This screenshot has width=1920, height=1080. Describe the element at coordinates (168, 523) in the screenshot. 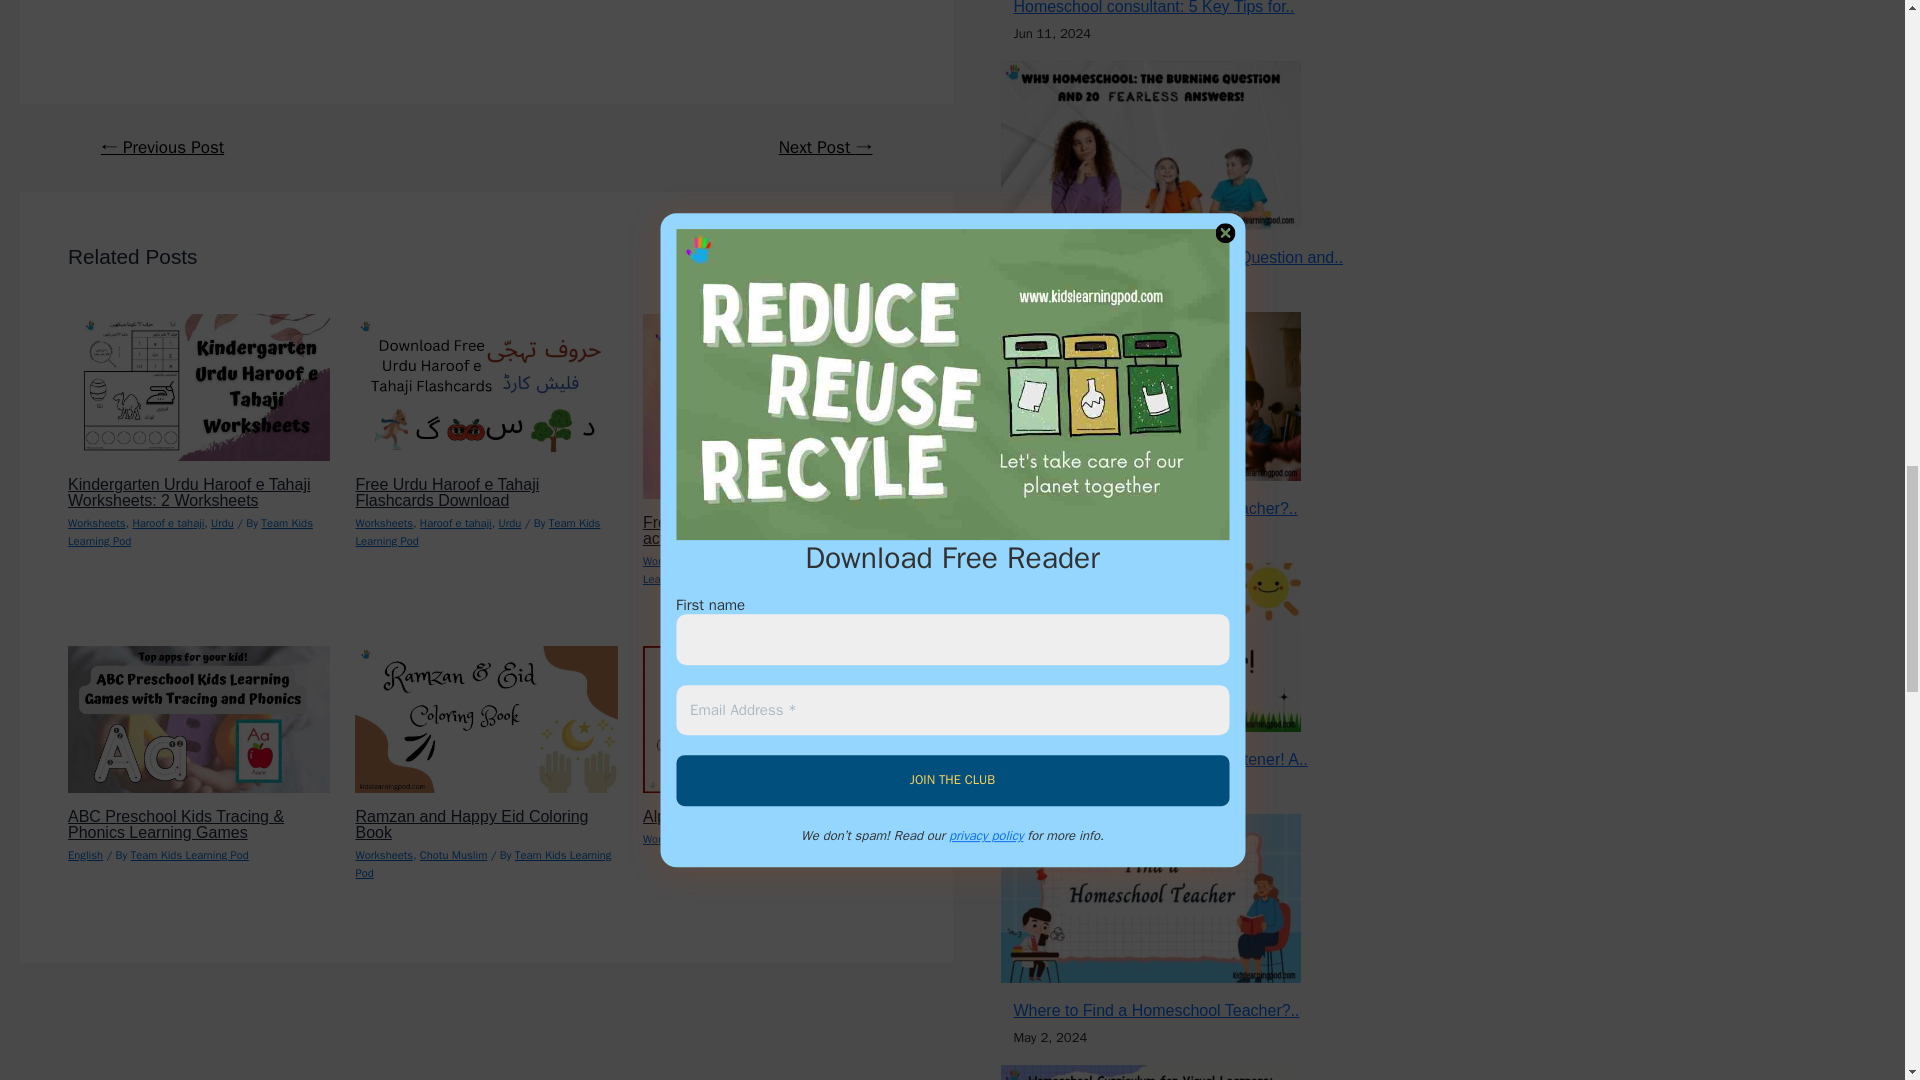

I see `Haroof e tahaji` at that location.